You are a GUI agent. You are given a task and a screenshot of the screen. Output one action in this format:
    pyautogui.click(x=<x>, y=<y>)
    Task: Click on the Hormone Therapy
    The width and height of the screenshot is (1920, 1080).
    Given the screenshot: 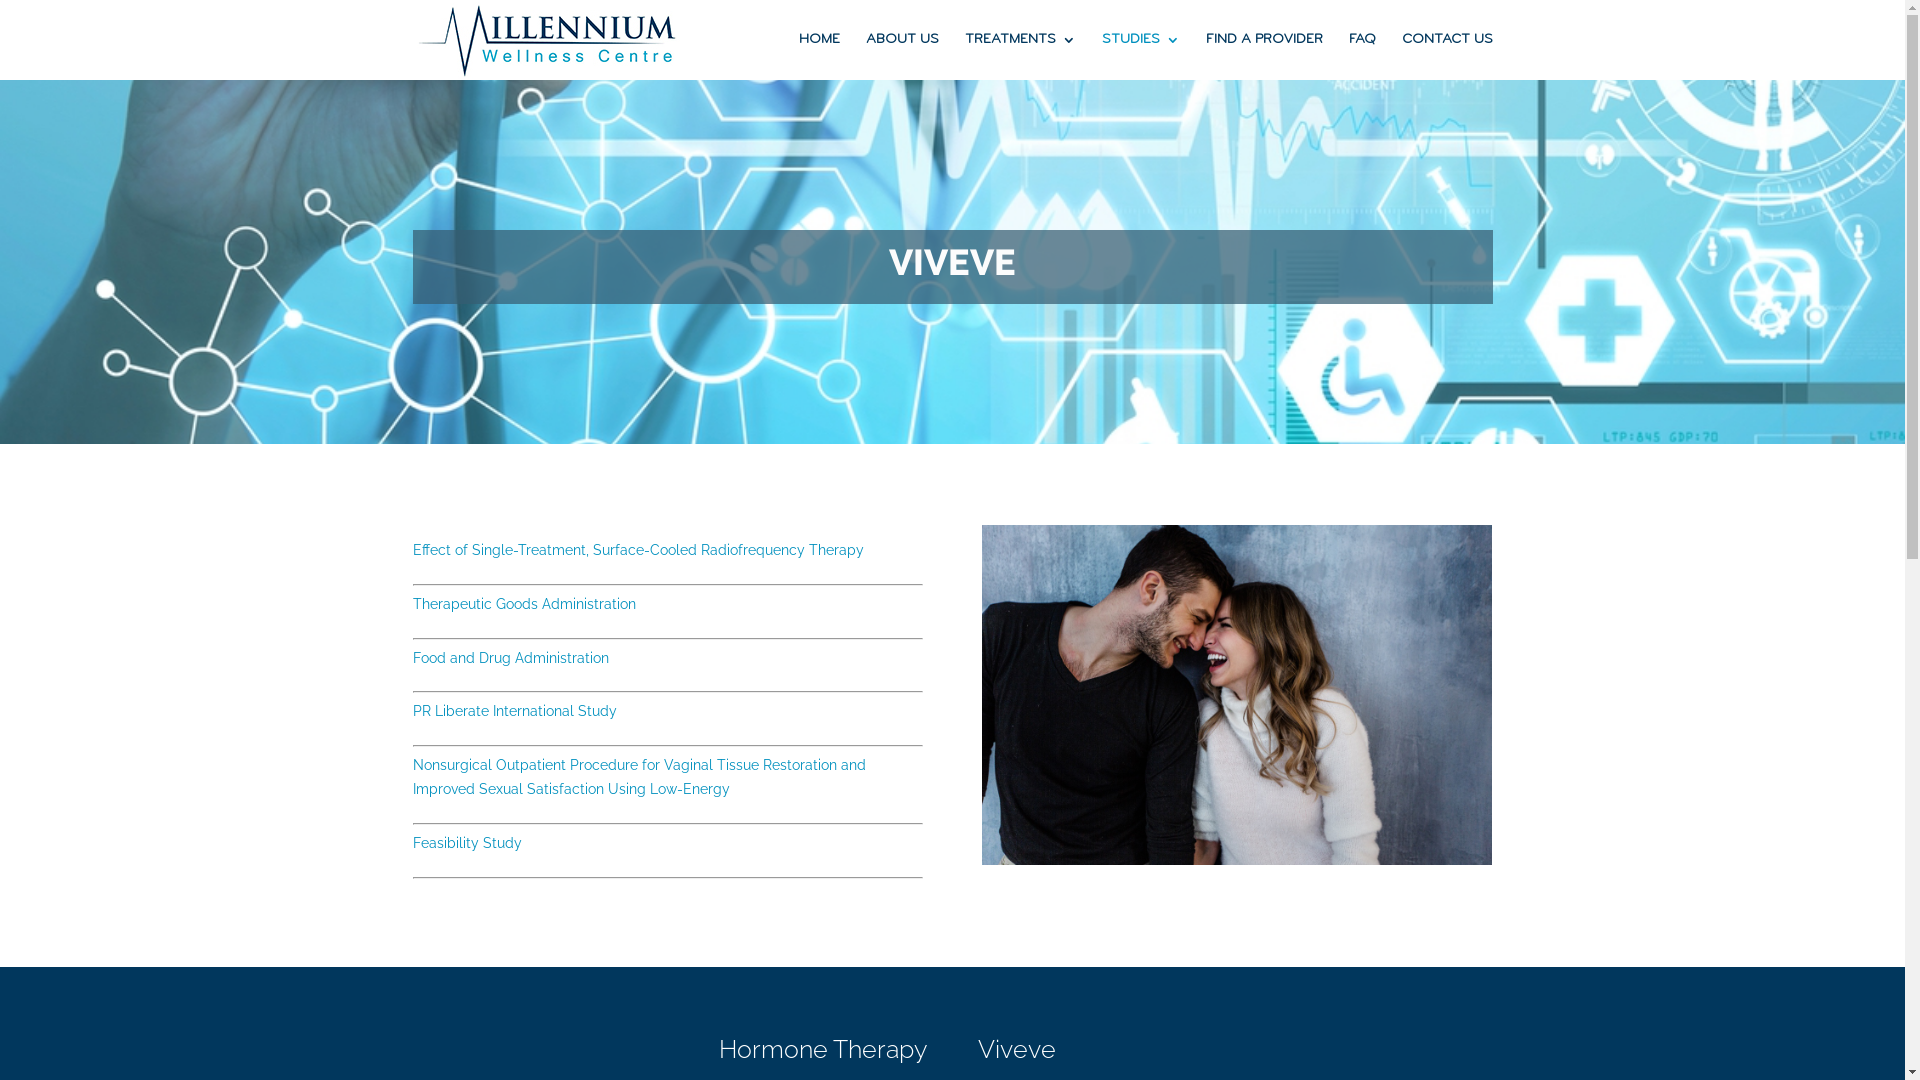 What is the action you would take?
    pyautogui.click(x=824, y=1050)
    